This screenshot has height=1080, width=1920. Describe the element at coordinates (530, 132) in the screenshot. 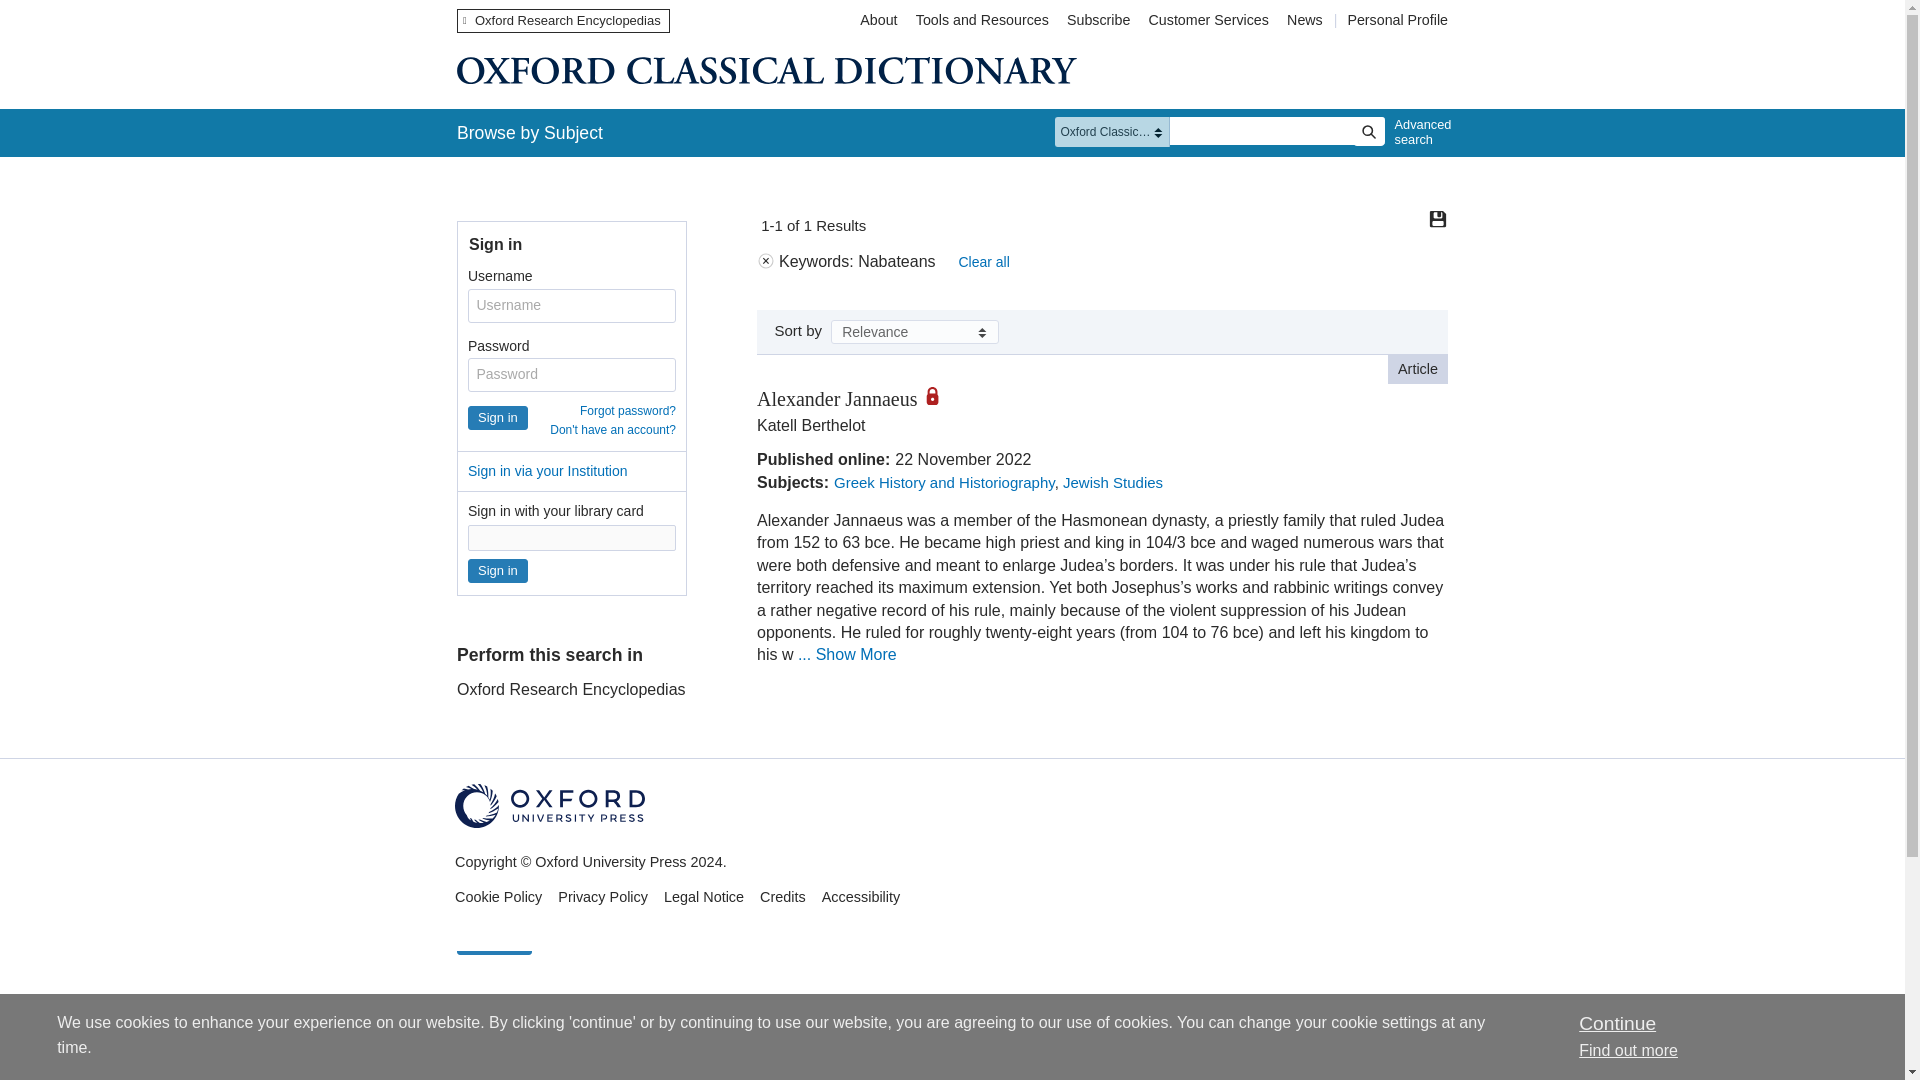

I see `Browse by Subject` at that location.